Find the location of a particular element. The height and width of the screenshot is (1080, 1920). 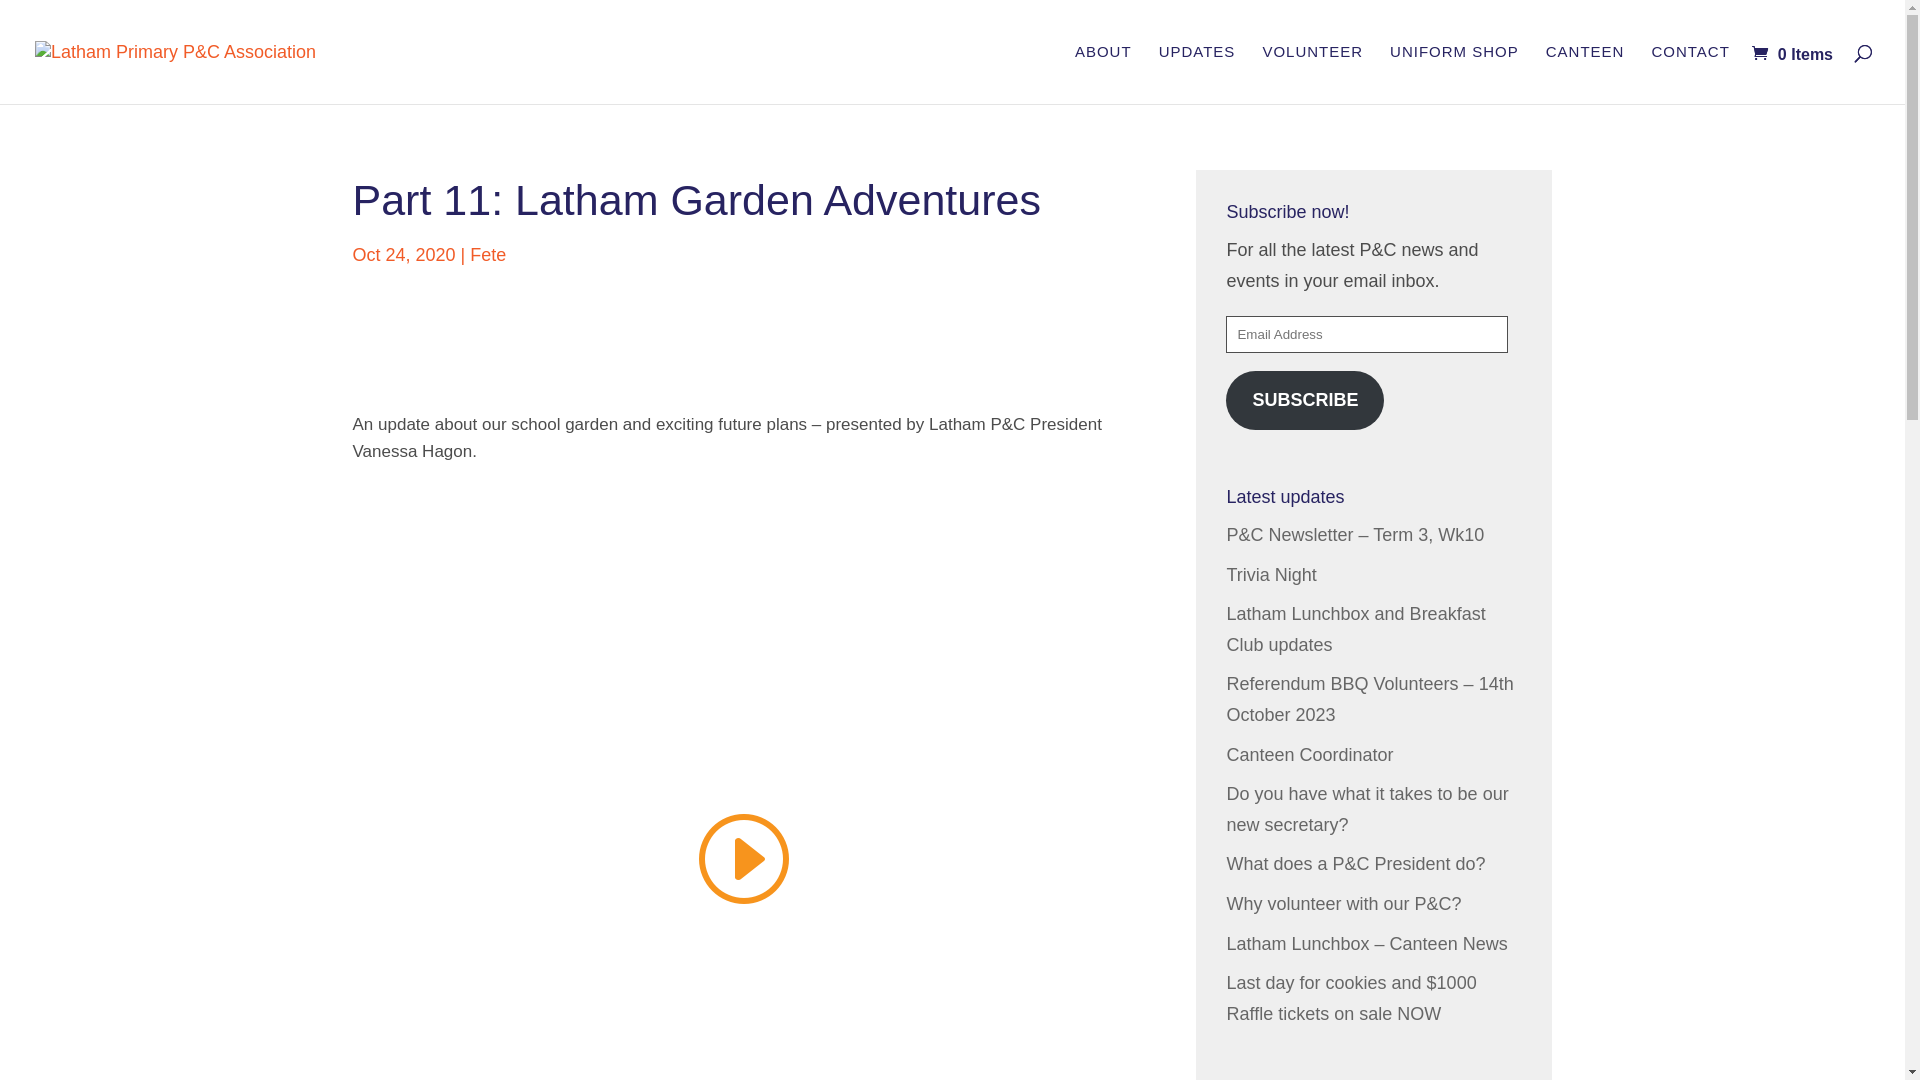

0 Items is located at coordinates (1792, 54).